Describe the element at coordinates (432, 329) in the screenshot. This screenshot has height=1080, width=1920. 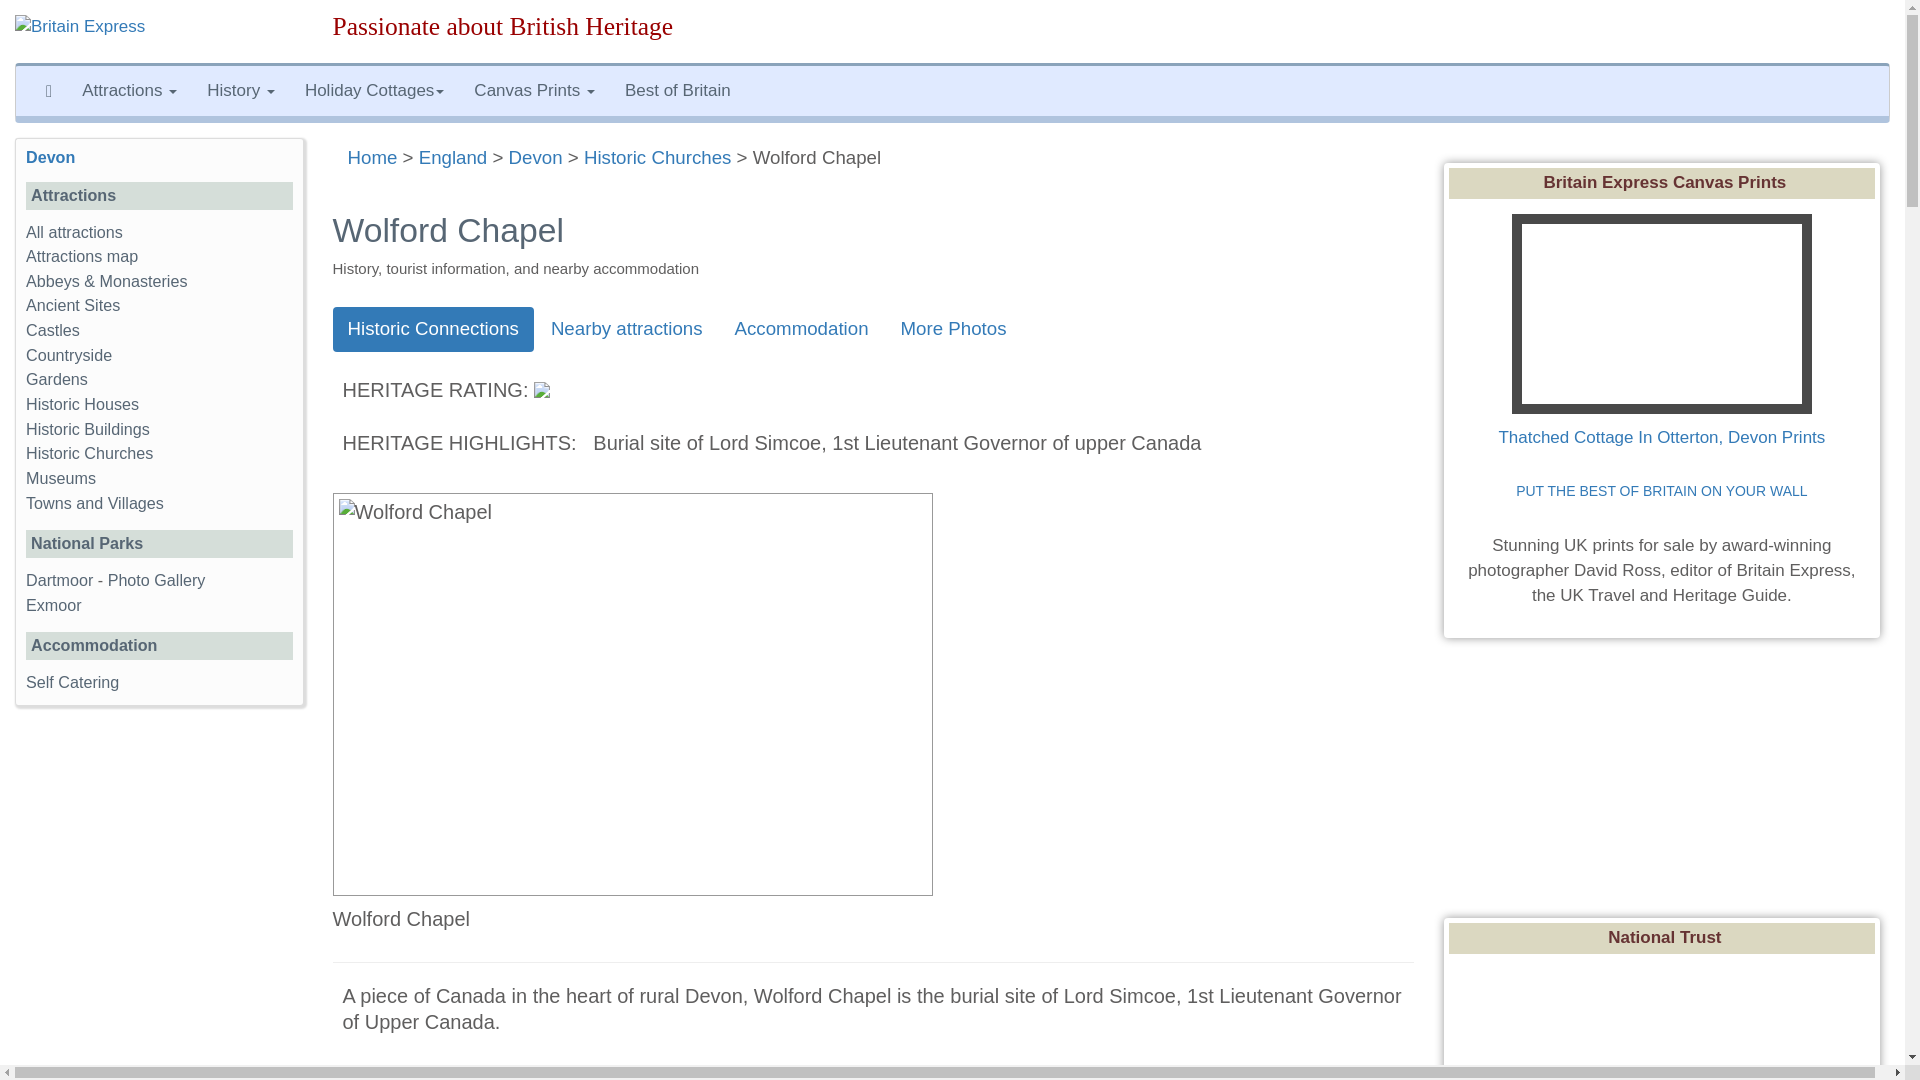
I see `Historic Connections` at that location.